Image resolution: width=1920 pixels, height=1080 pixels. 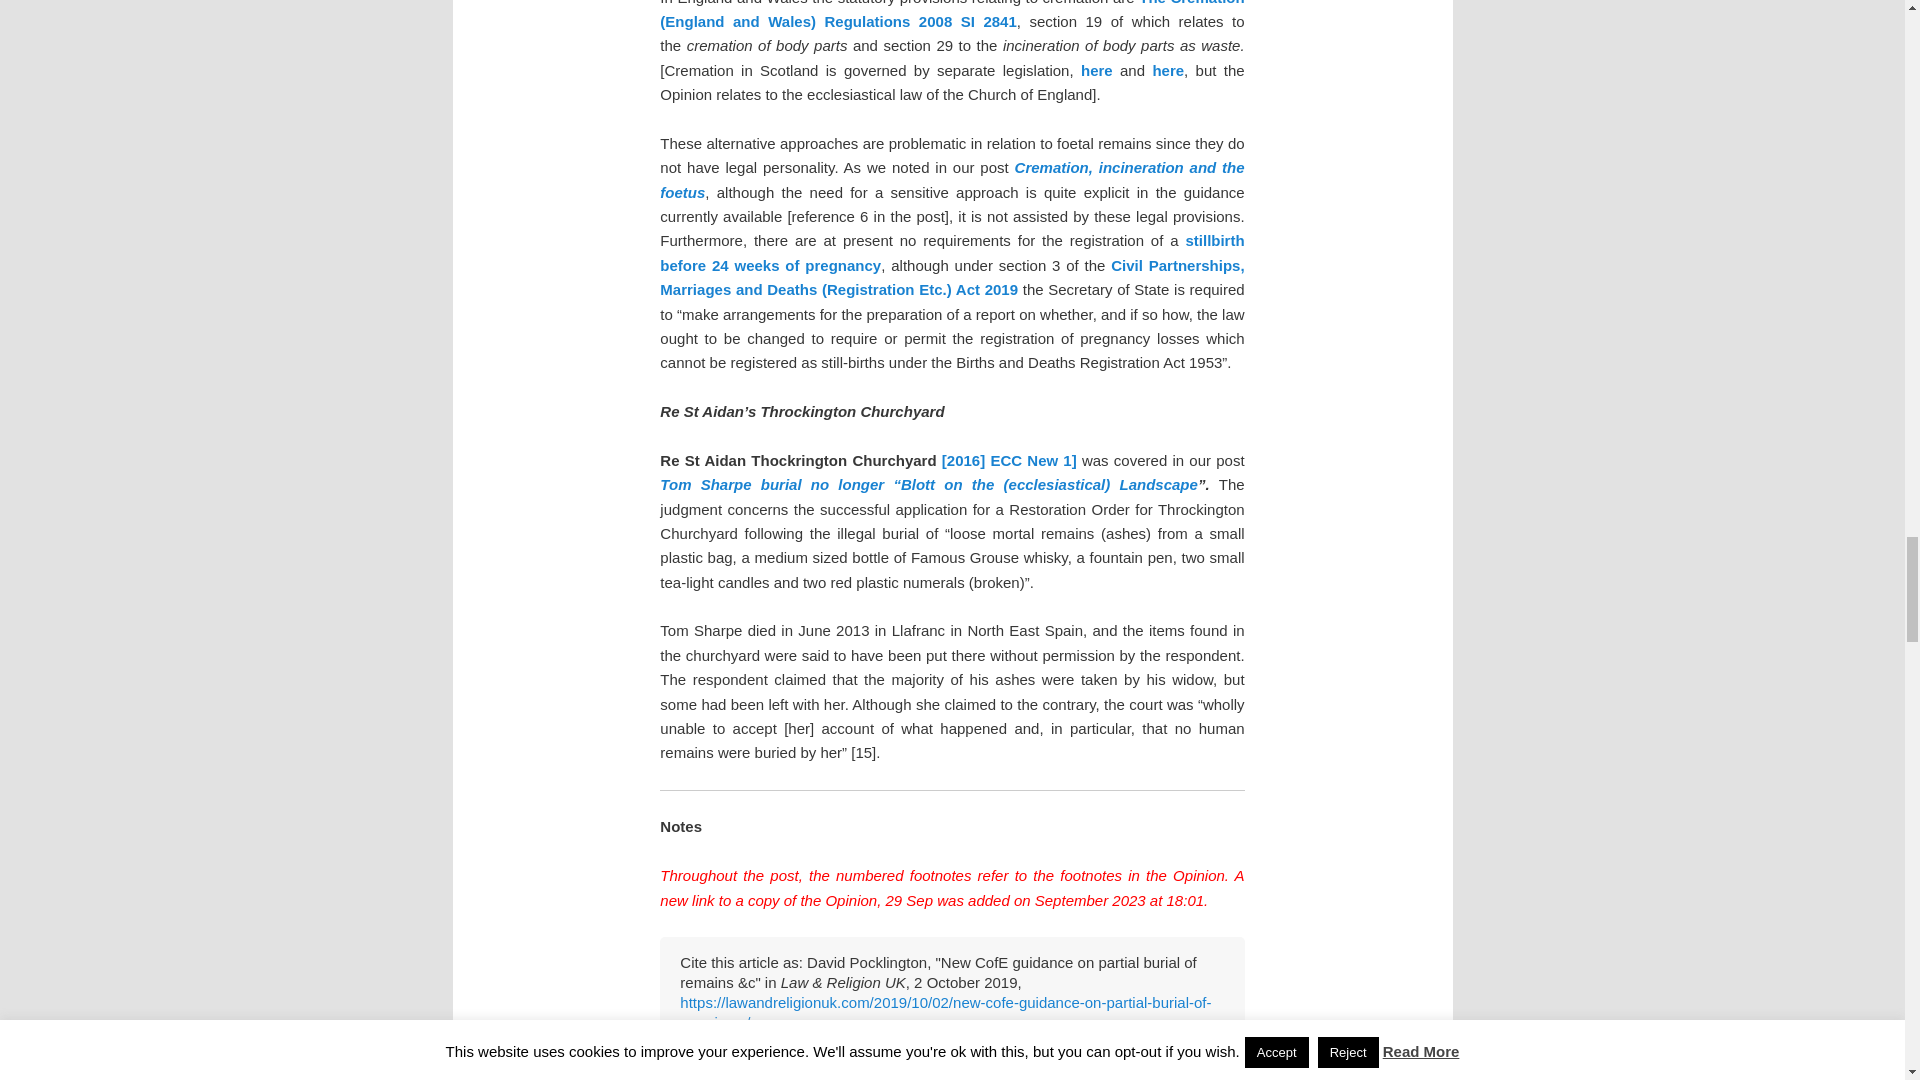 What do you see at coordinates (866, 1078) in the screenshot?
I see `burial costs` at bounding box center [866, 1078].